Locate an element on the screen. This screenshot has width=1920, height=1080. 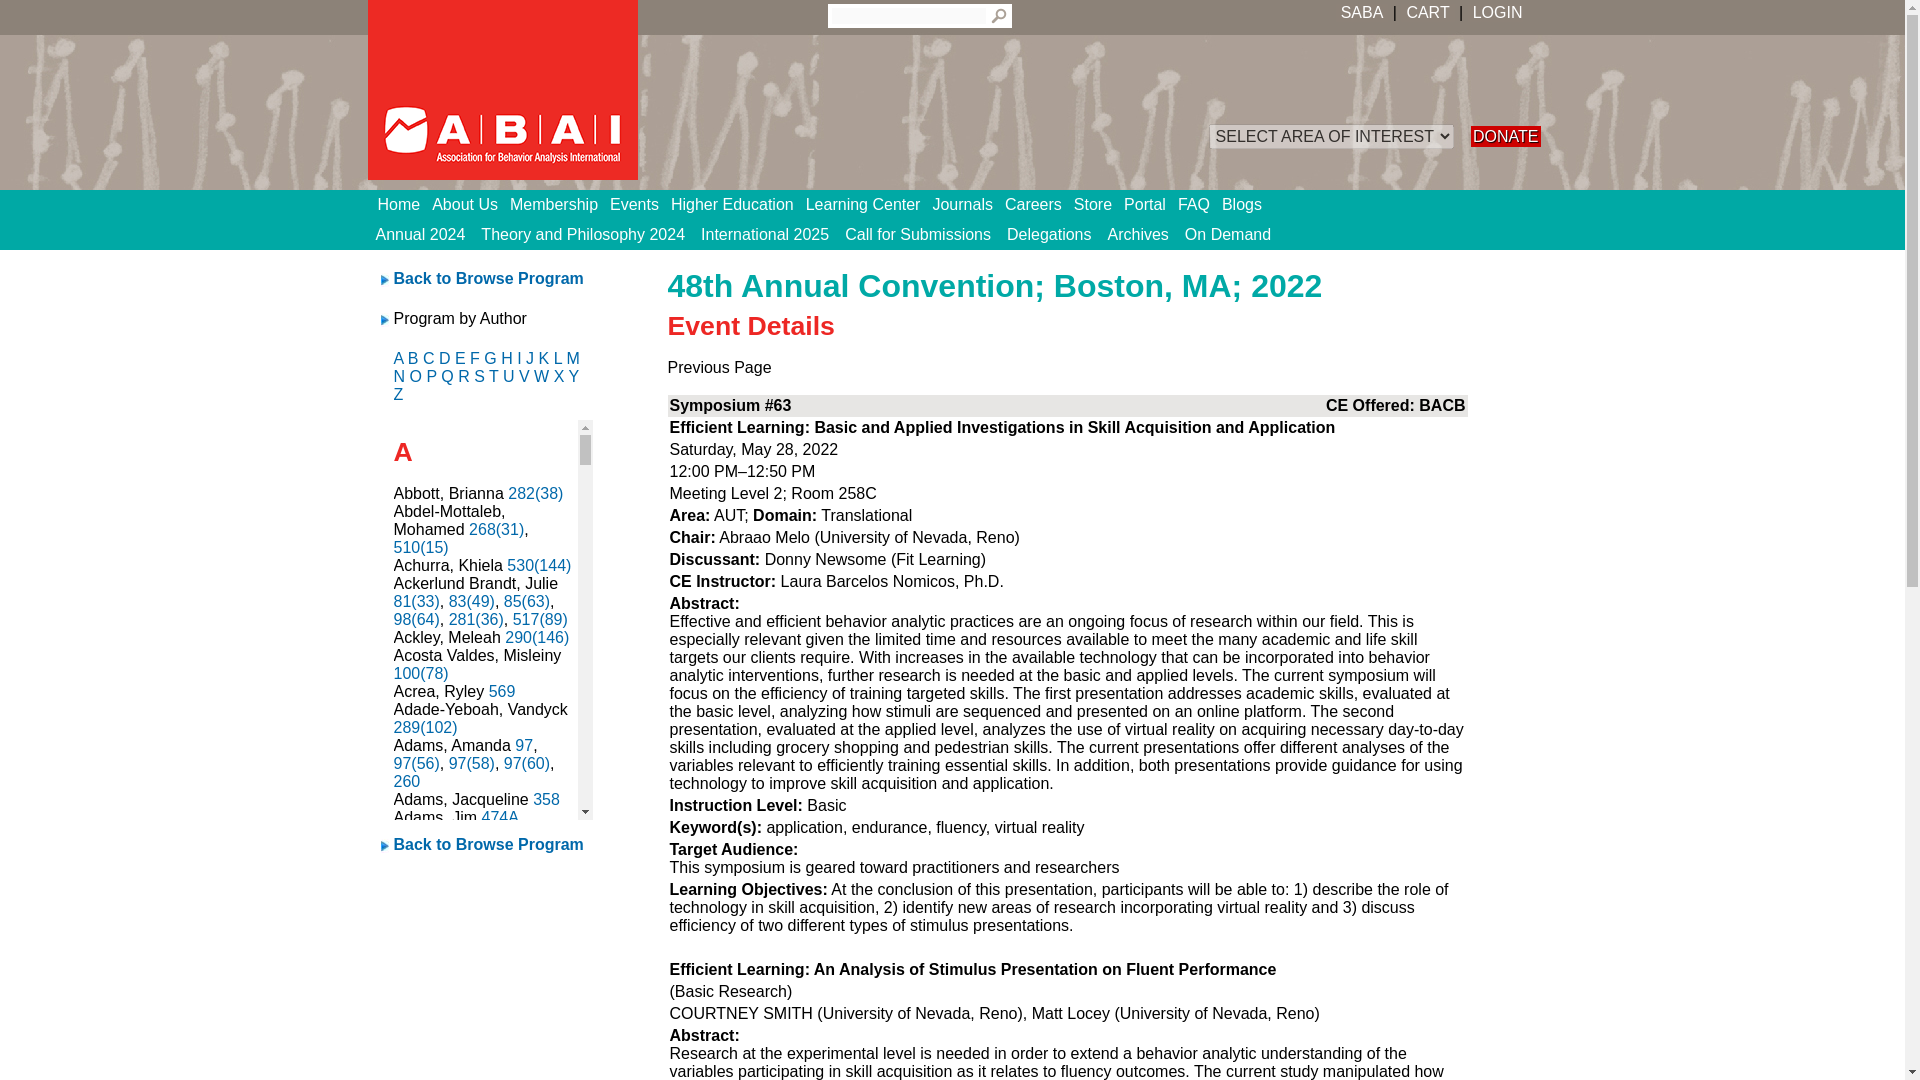
Annual 2024 is located at coordinates (421, 234).